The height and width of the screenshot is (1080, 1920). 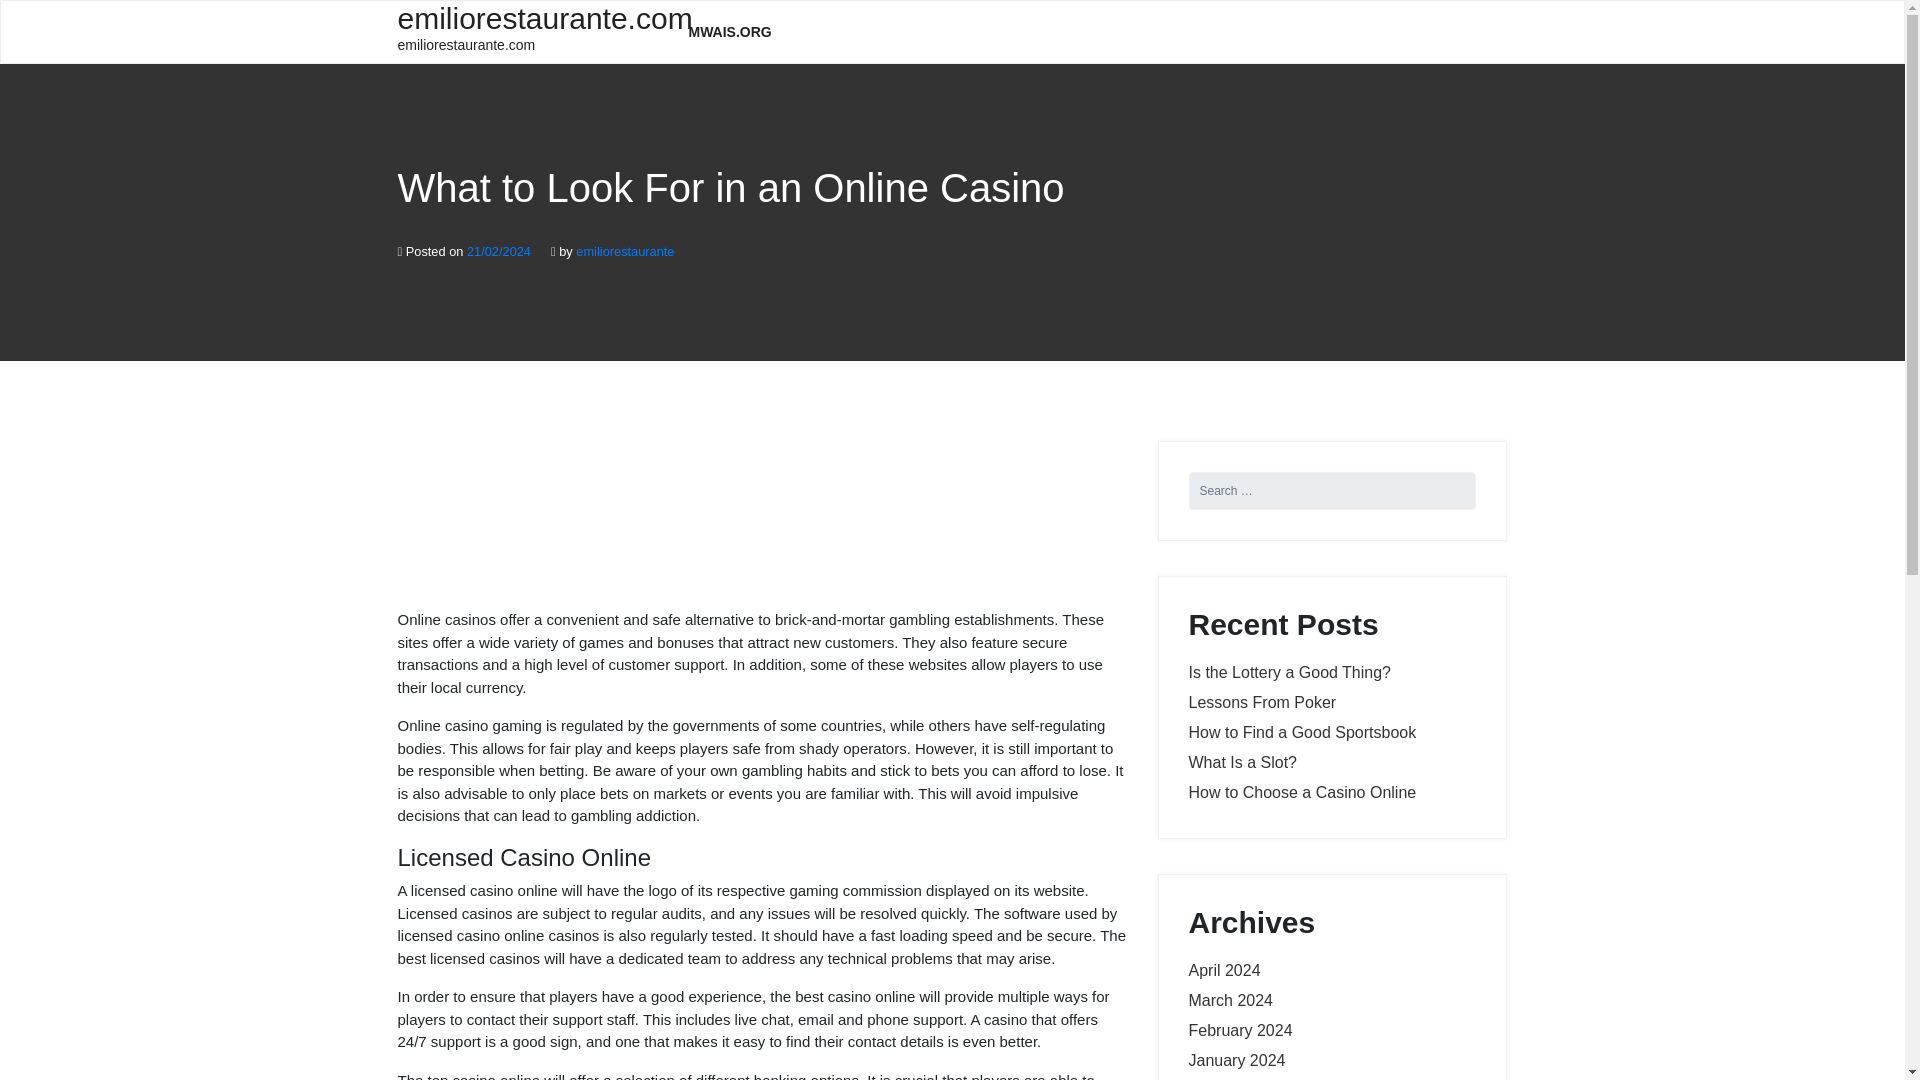 What do you see at coordinates (1289, 672) in the screenshot?
I see `How to Find a Good Sportsbook` at bounding box center [1289, 672].